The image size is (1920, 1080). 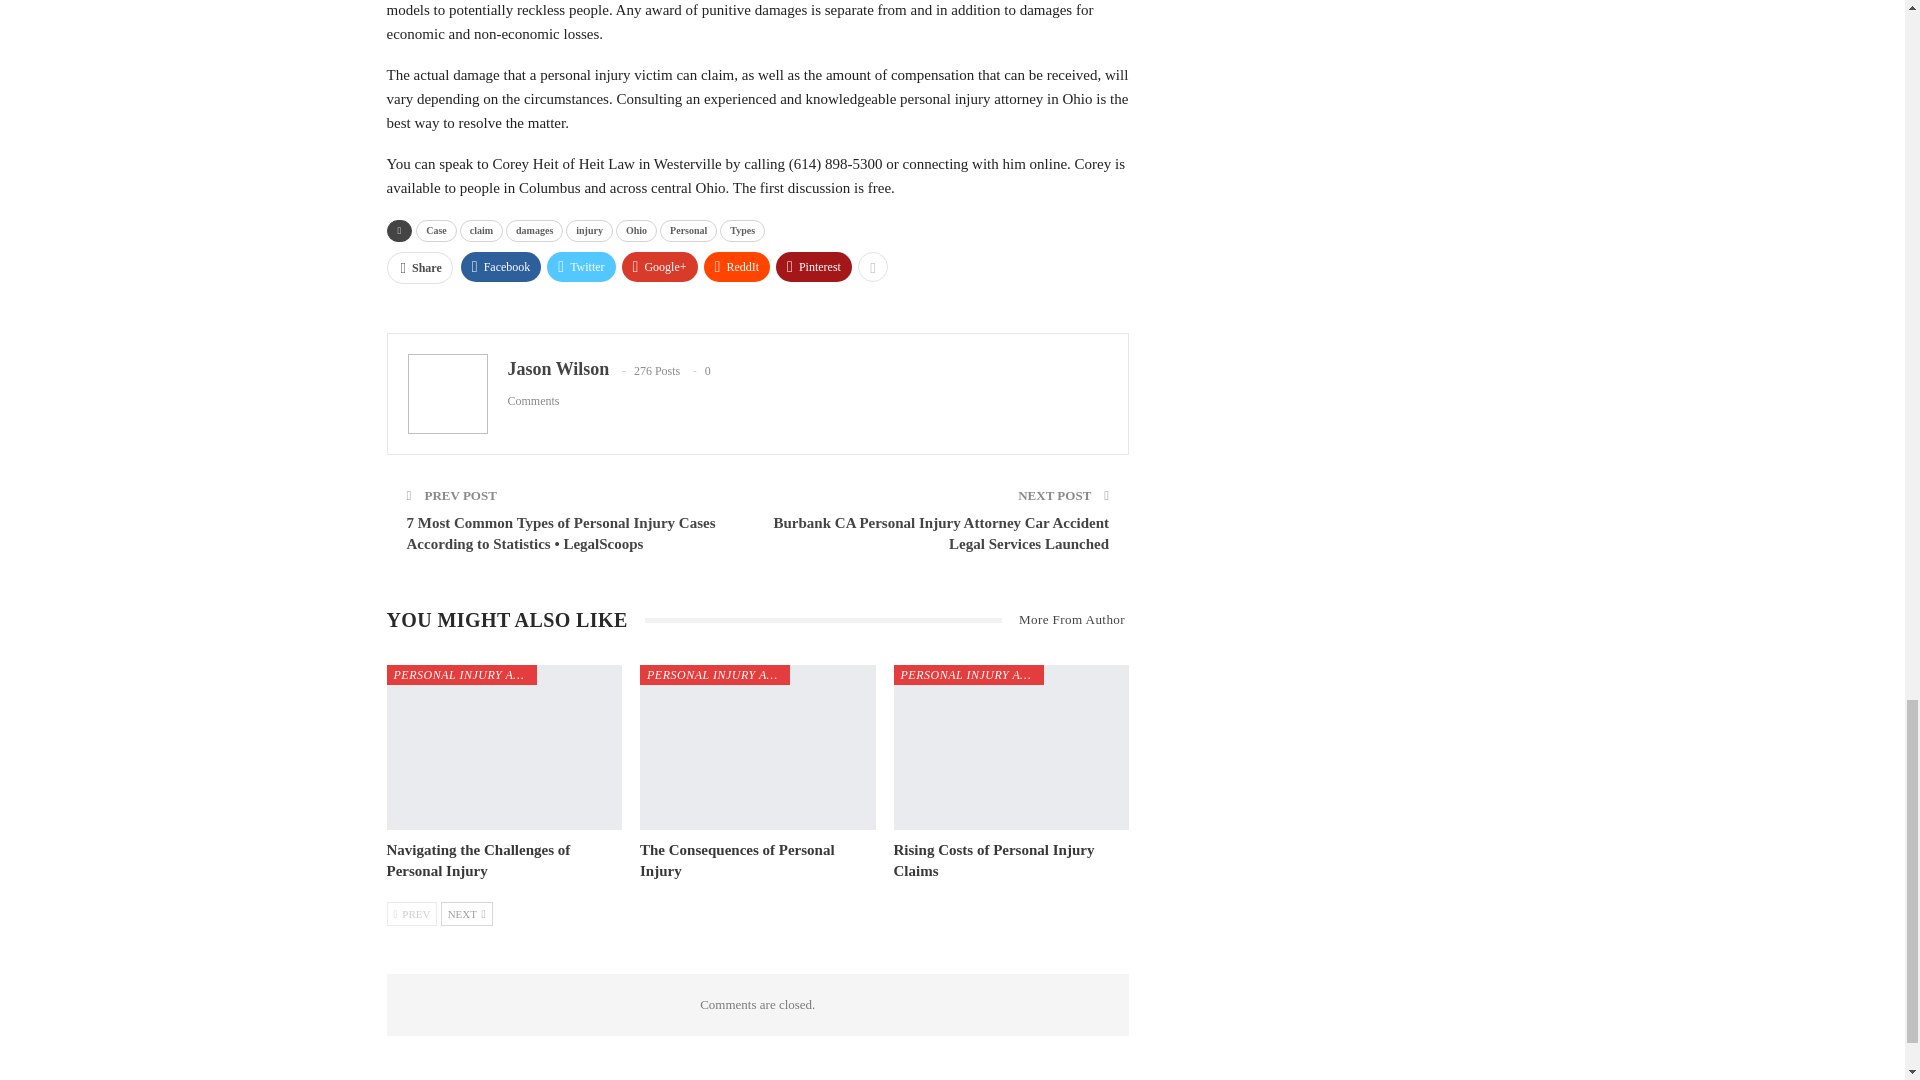 What do you see at coordinates (994, 860) in the screenshot?
I see `Rising Costs of Personal Injury Claims` at bounding box center [994, 860].